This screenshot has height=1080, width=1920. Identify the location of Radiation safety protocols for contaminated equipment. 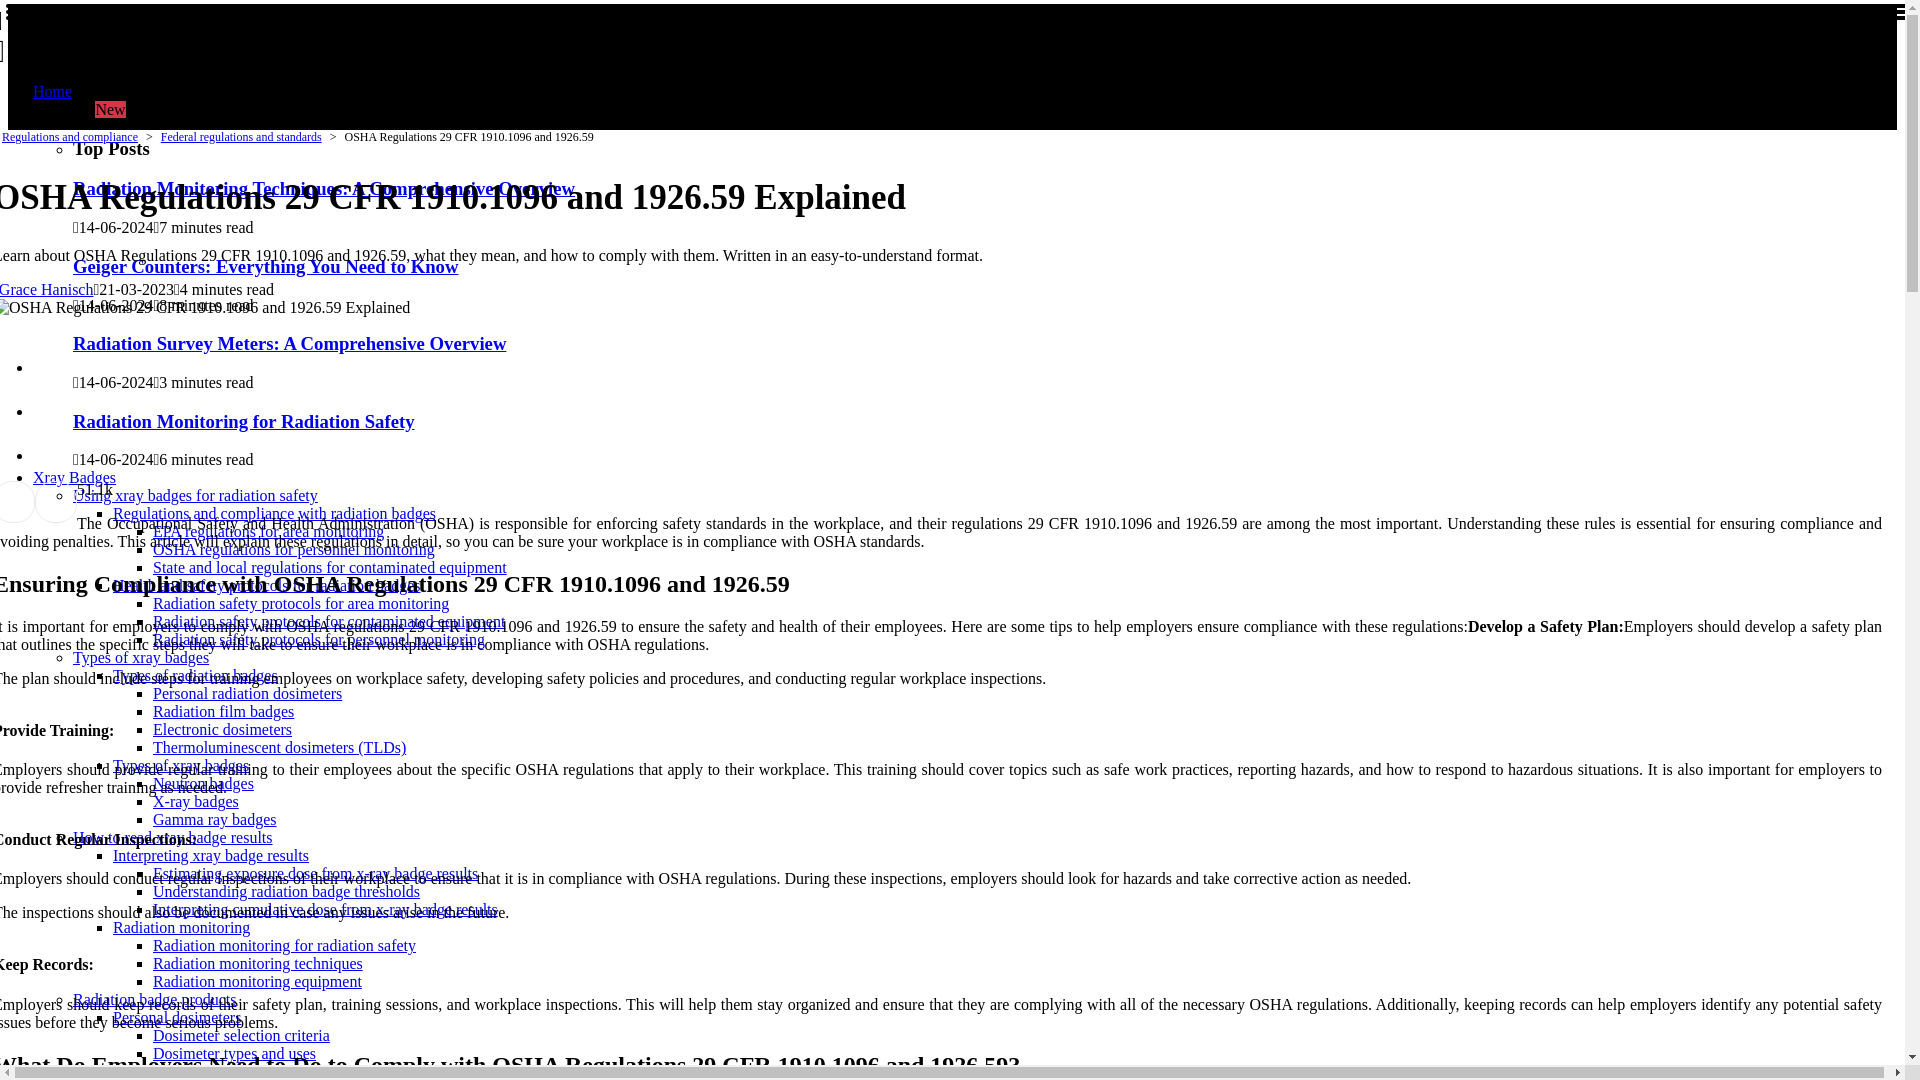
(328, 621).